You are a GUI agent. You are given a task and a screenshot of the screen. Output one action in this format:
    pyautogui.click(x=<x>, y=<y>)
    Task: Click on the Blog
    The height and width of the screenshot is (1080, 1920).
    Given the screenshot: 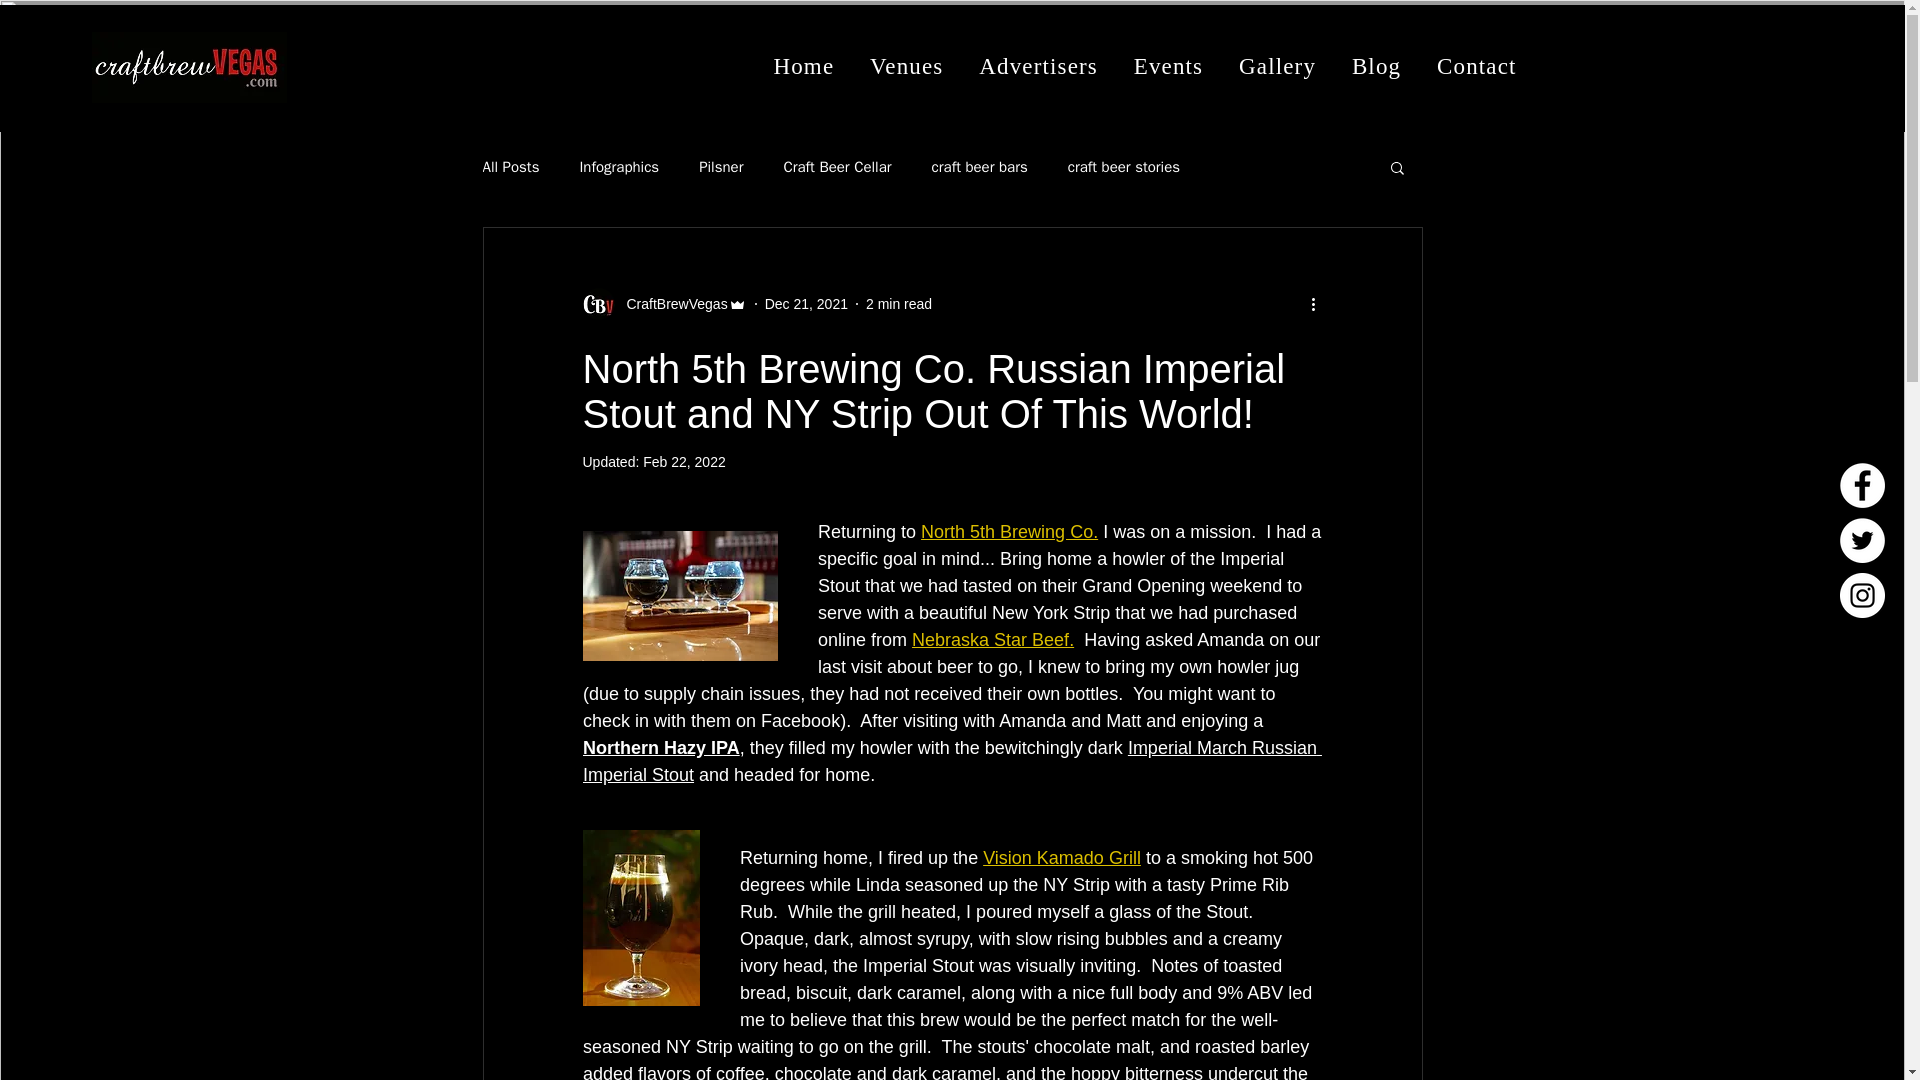 What is the action you would take?
    pyautogui.click(x=1376, y=66)
    